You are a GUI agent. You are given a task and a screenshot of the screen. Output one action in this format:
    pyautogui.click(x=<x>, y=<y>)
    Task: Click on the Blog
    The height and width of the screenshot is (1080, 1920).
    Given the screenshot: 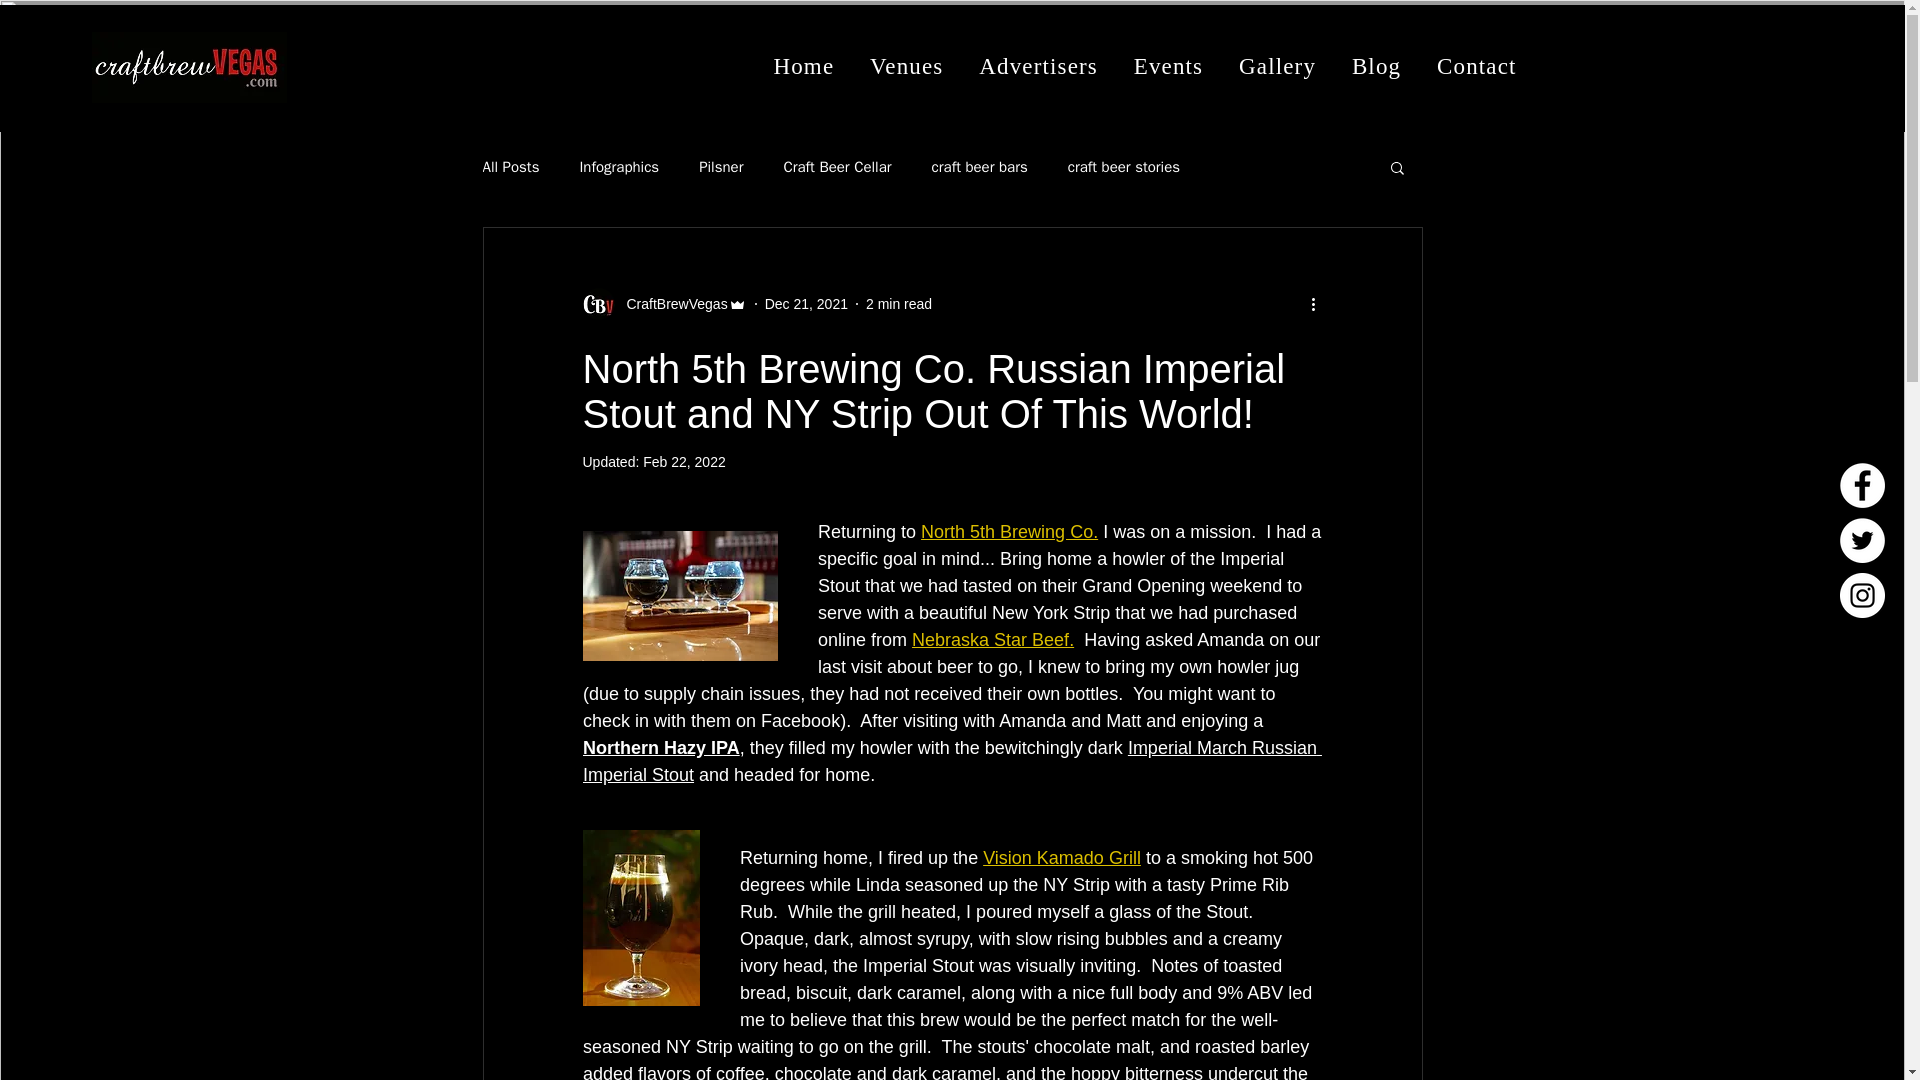 What is the action you would take?
    pyautogui.click(x=1376, y=66)
    